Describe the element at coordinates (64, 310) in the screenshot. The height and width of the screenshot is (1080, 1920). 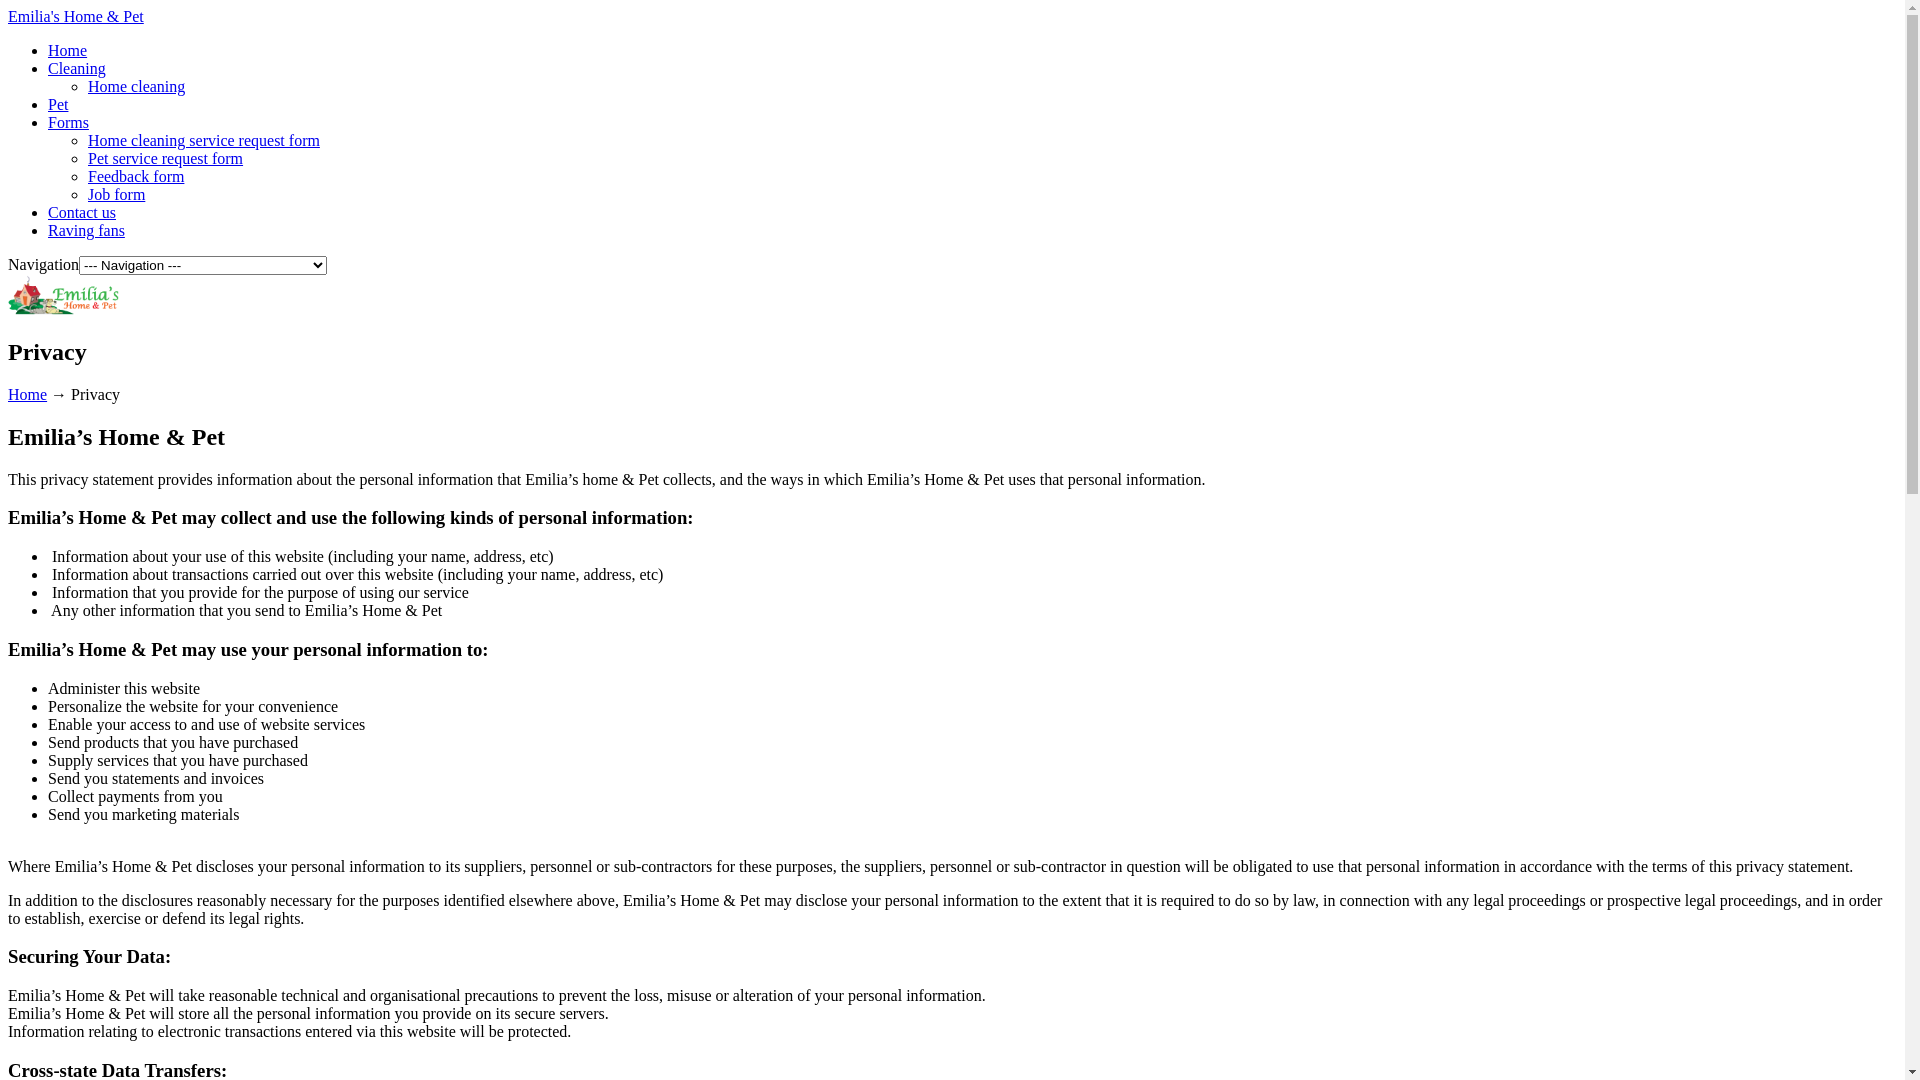
I see `Emilia's Home & Pet` at that location.